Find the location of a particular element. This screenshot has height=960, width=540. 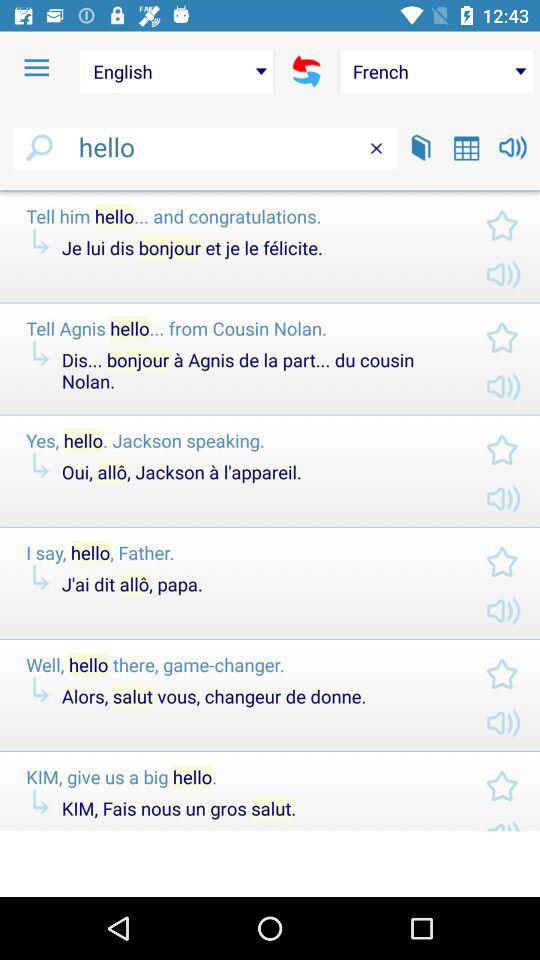

swipe to english icon is located at coordinates (176, 71).